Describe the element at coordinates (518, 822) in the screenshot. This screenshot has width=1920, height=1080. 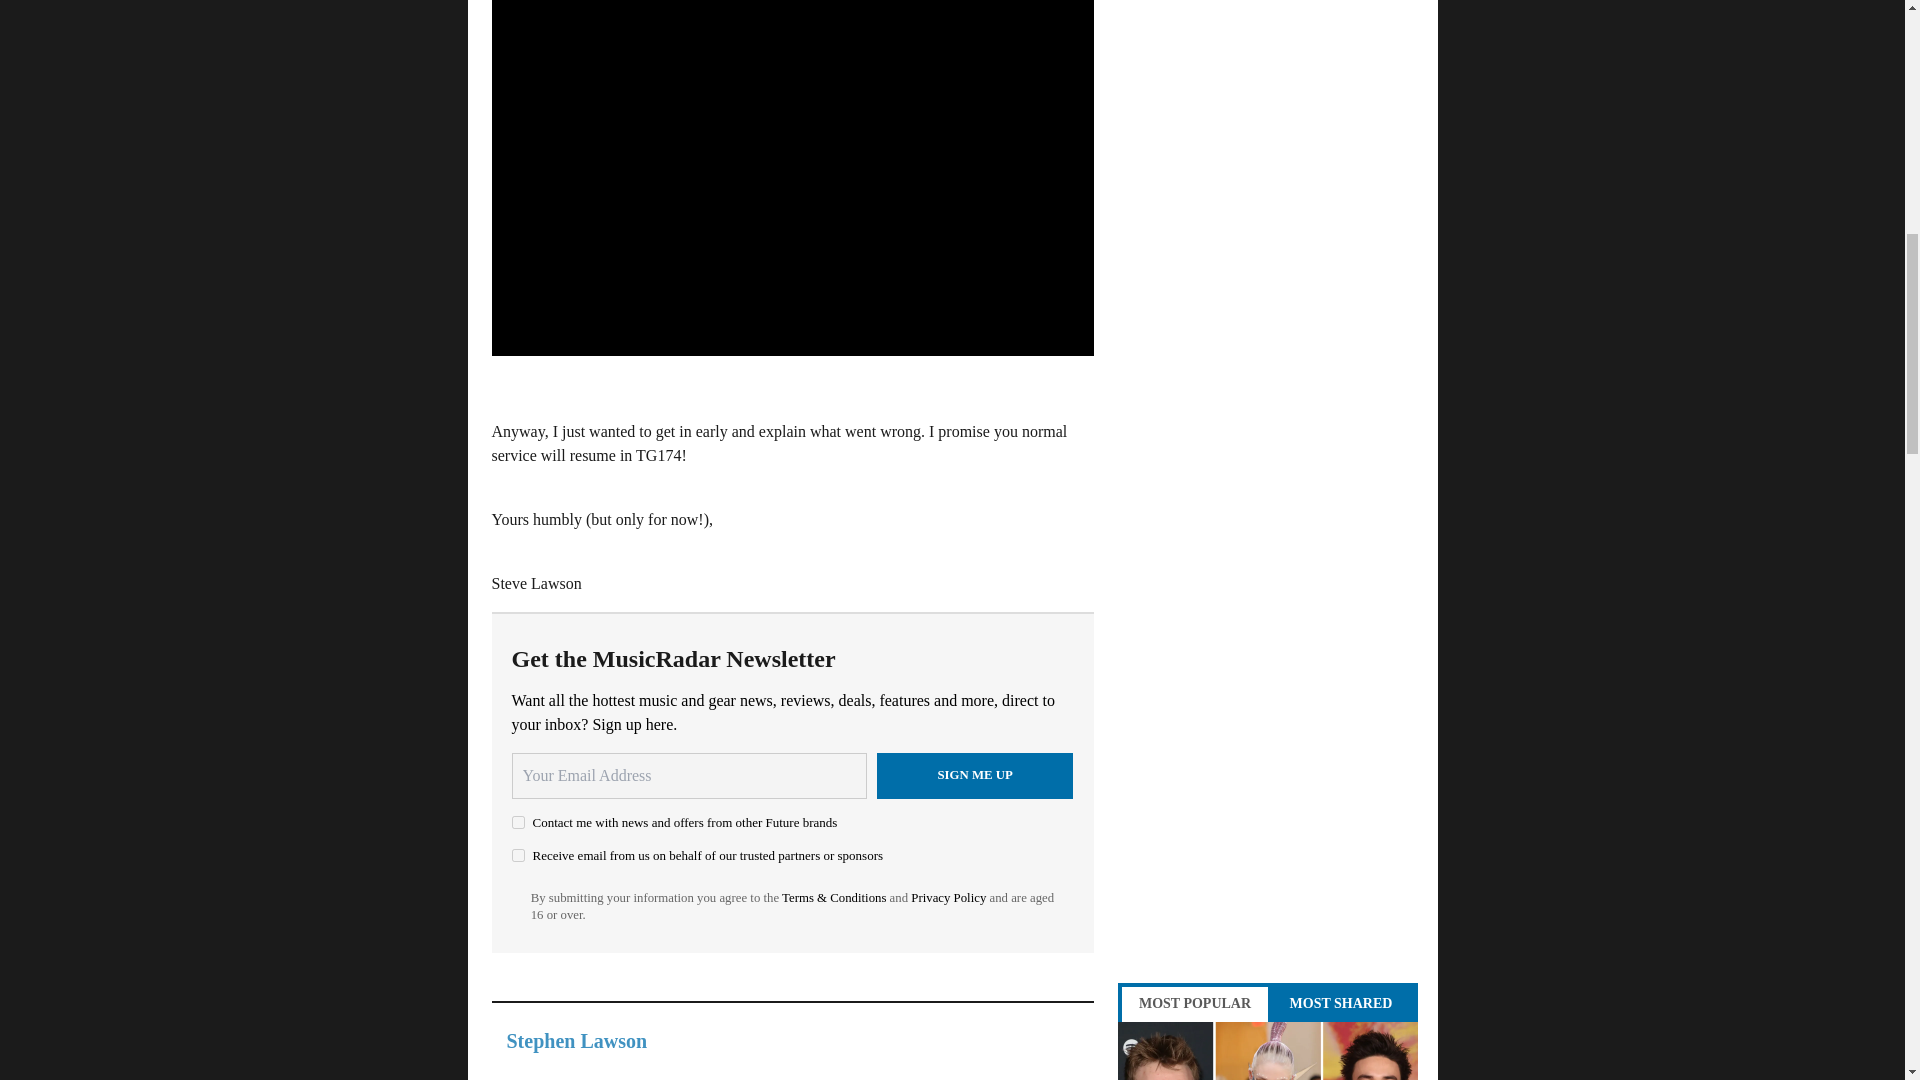
I see `on` at that location.